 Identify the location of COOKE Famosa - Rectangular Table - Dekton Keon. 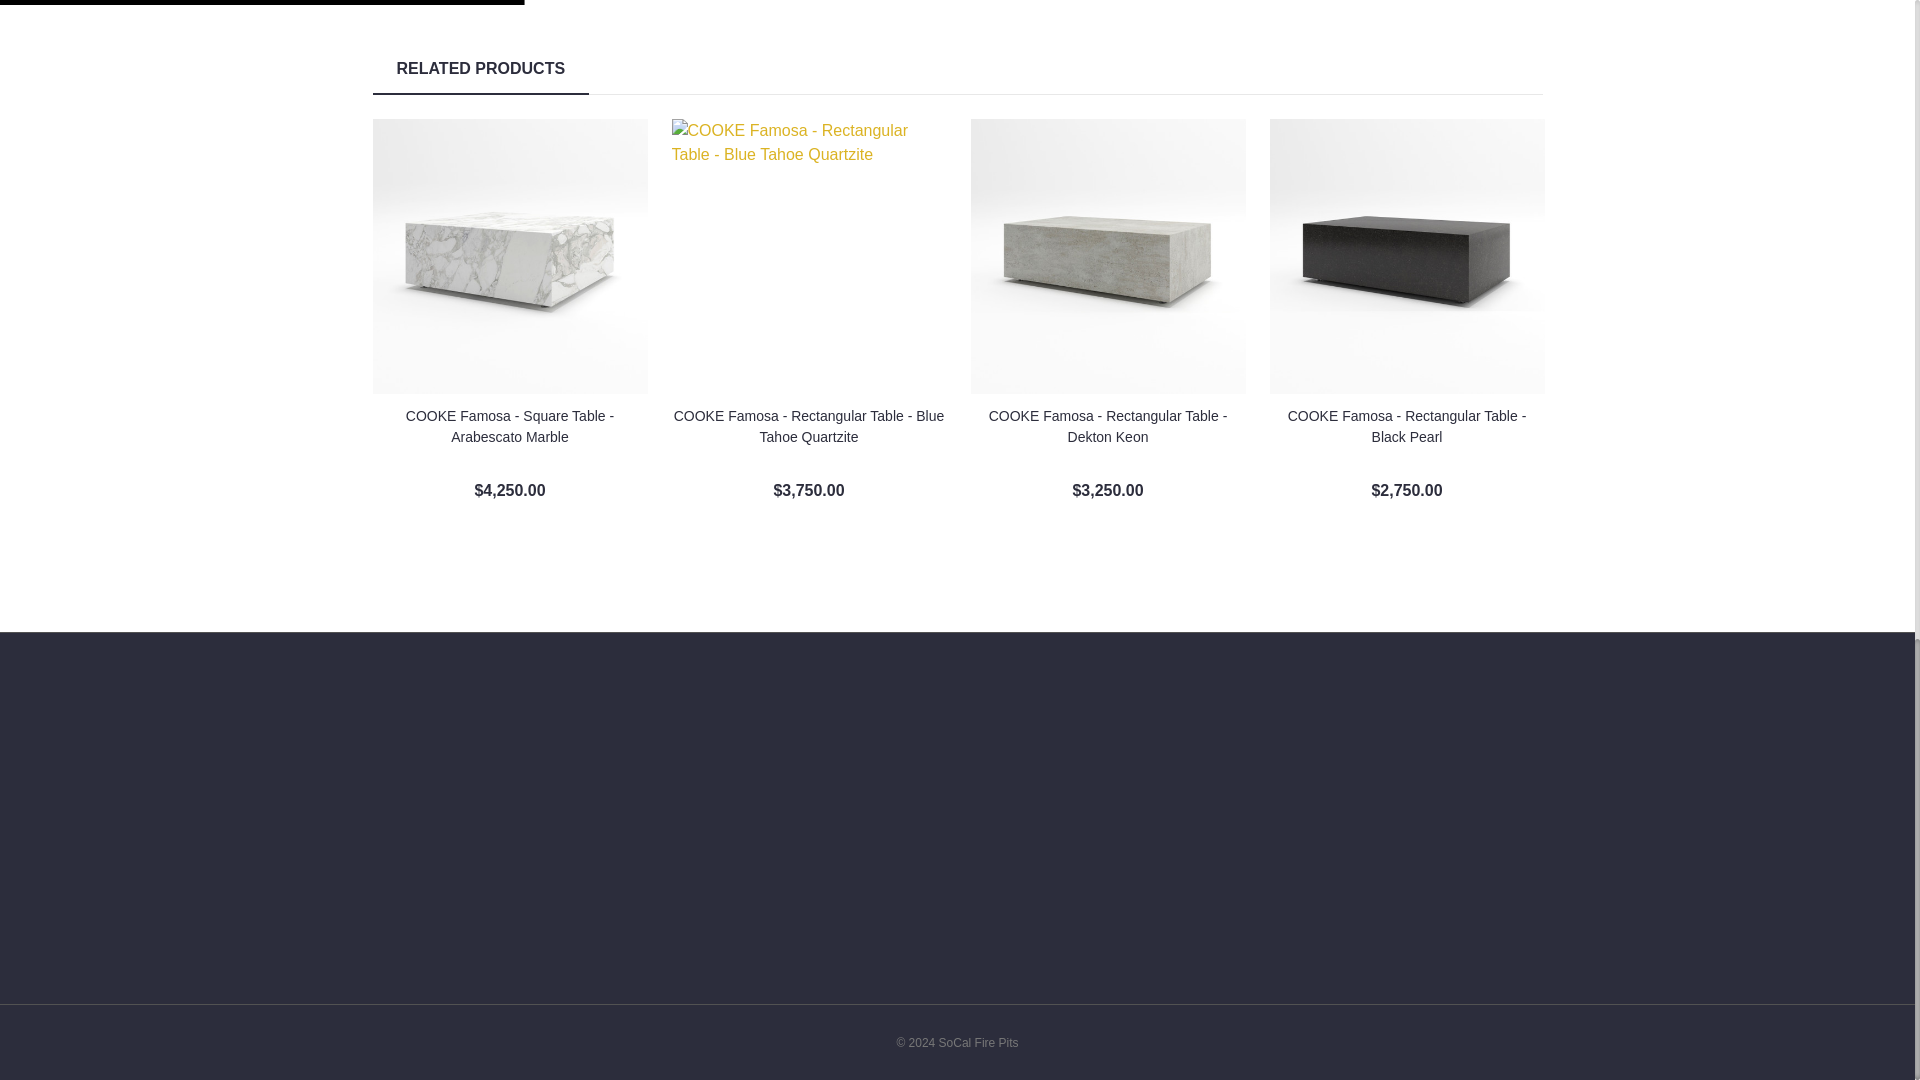
(1106, 256).